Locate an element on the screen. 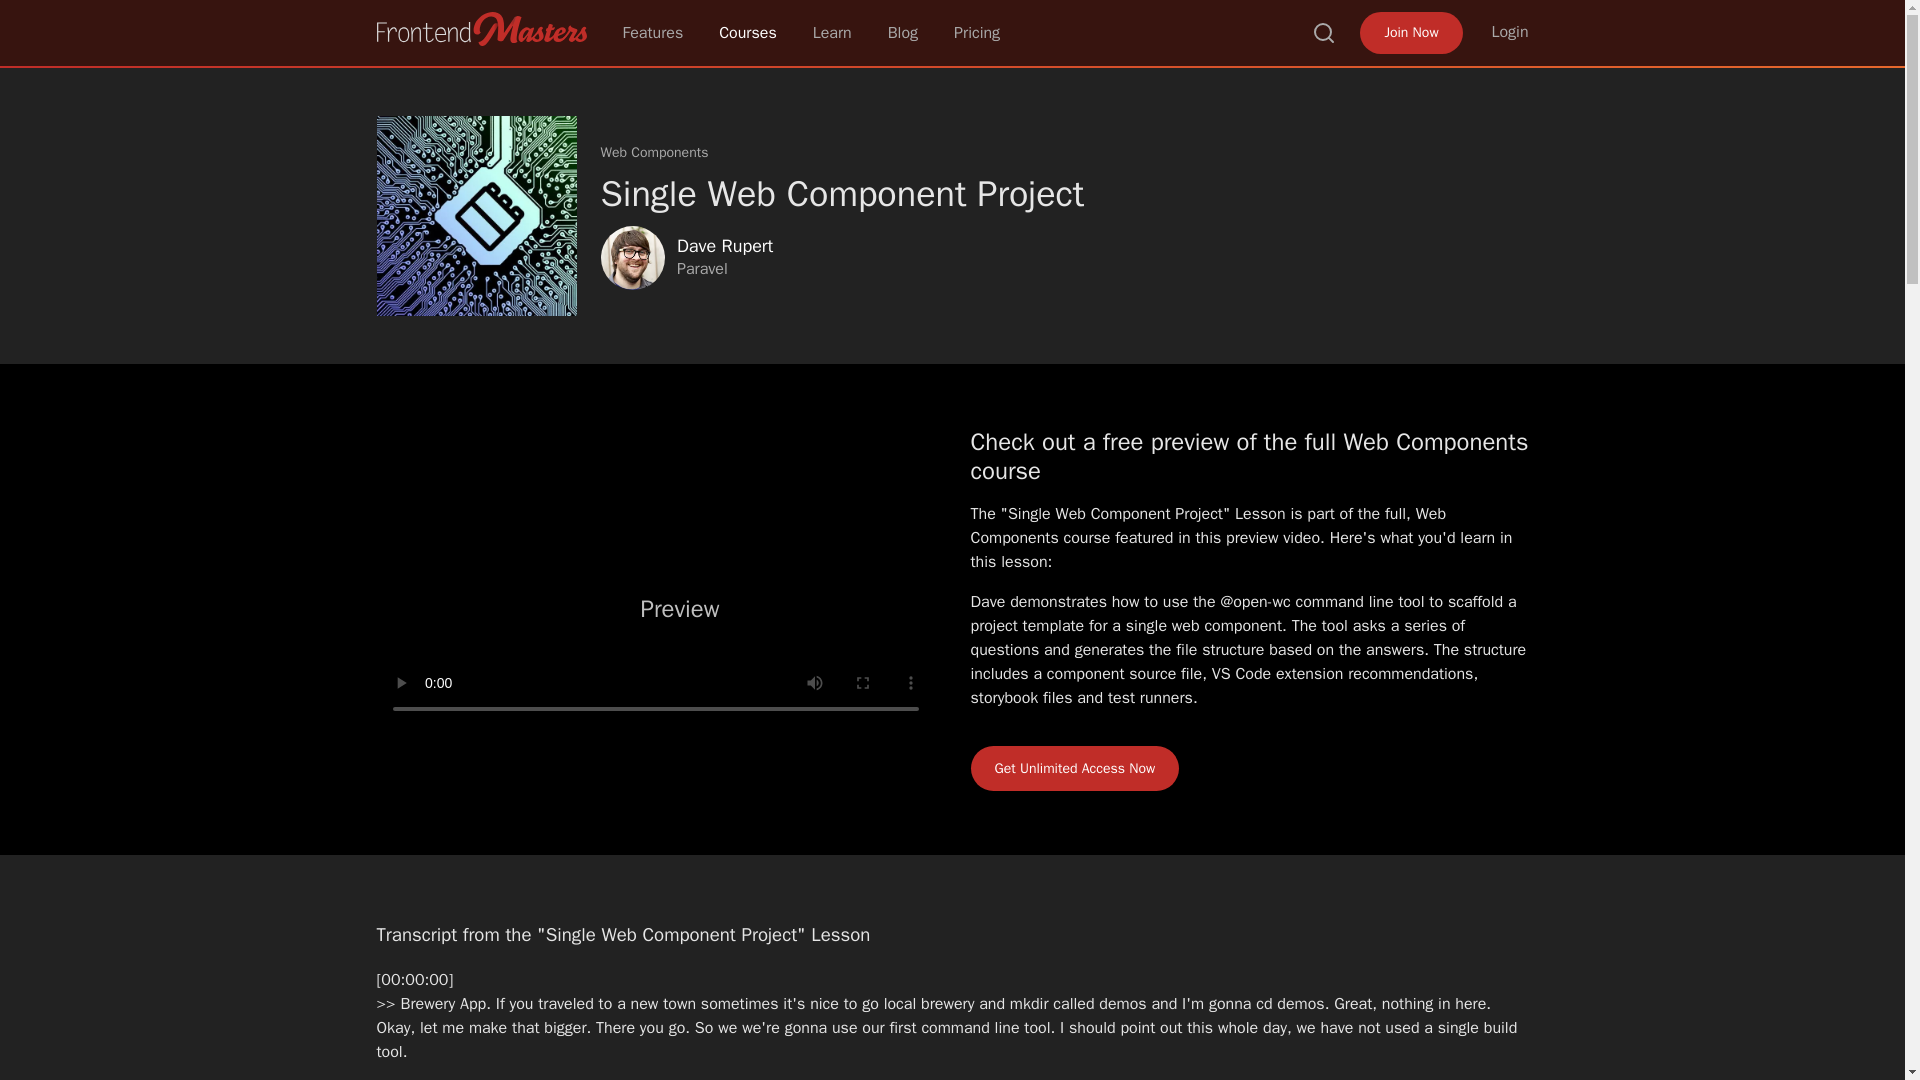 The image size is (1920, 1080). Join Now is located at coordinates (1410, 32).